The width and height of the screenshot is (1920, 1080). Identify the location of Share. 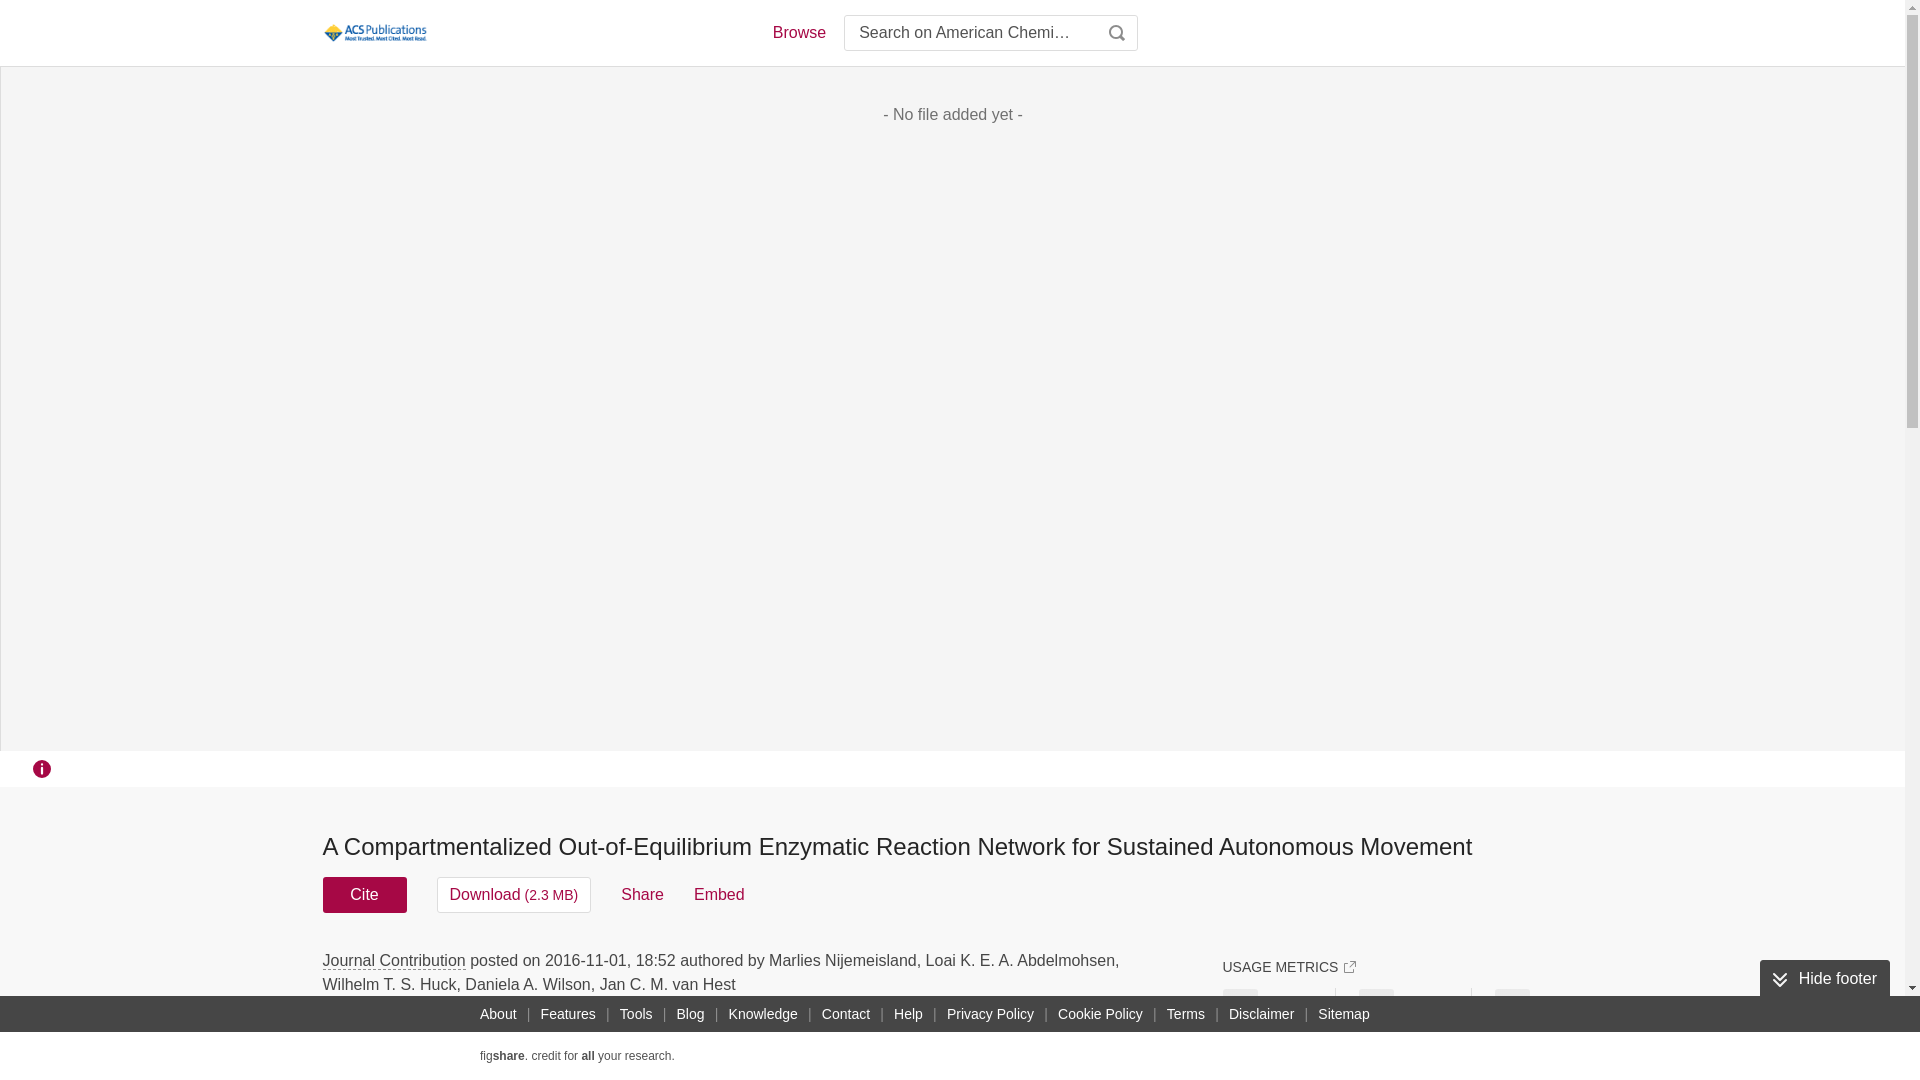
(642, 894).